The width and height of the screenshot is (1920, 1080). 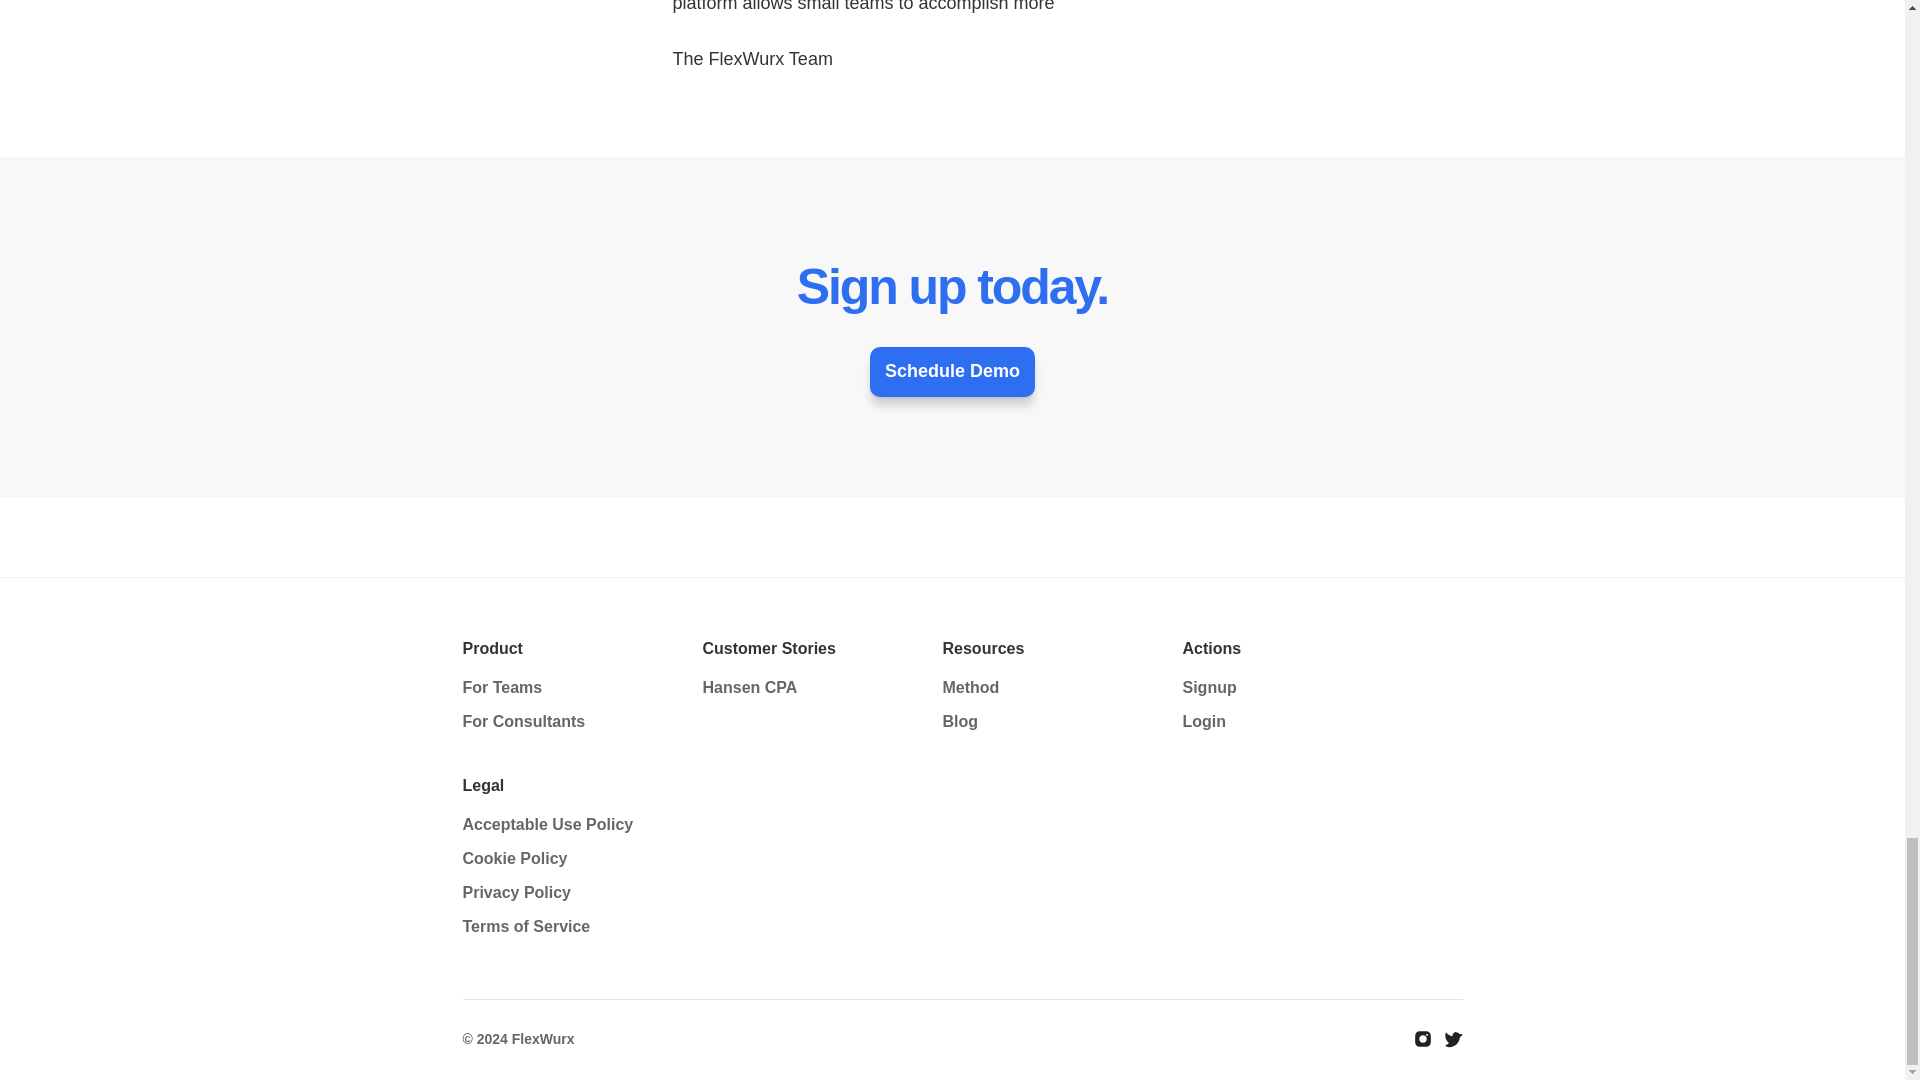 What do you see at coordinates (1204, 721) in the screenshot?
I see `Login` at bounding box center [1204, 721].